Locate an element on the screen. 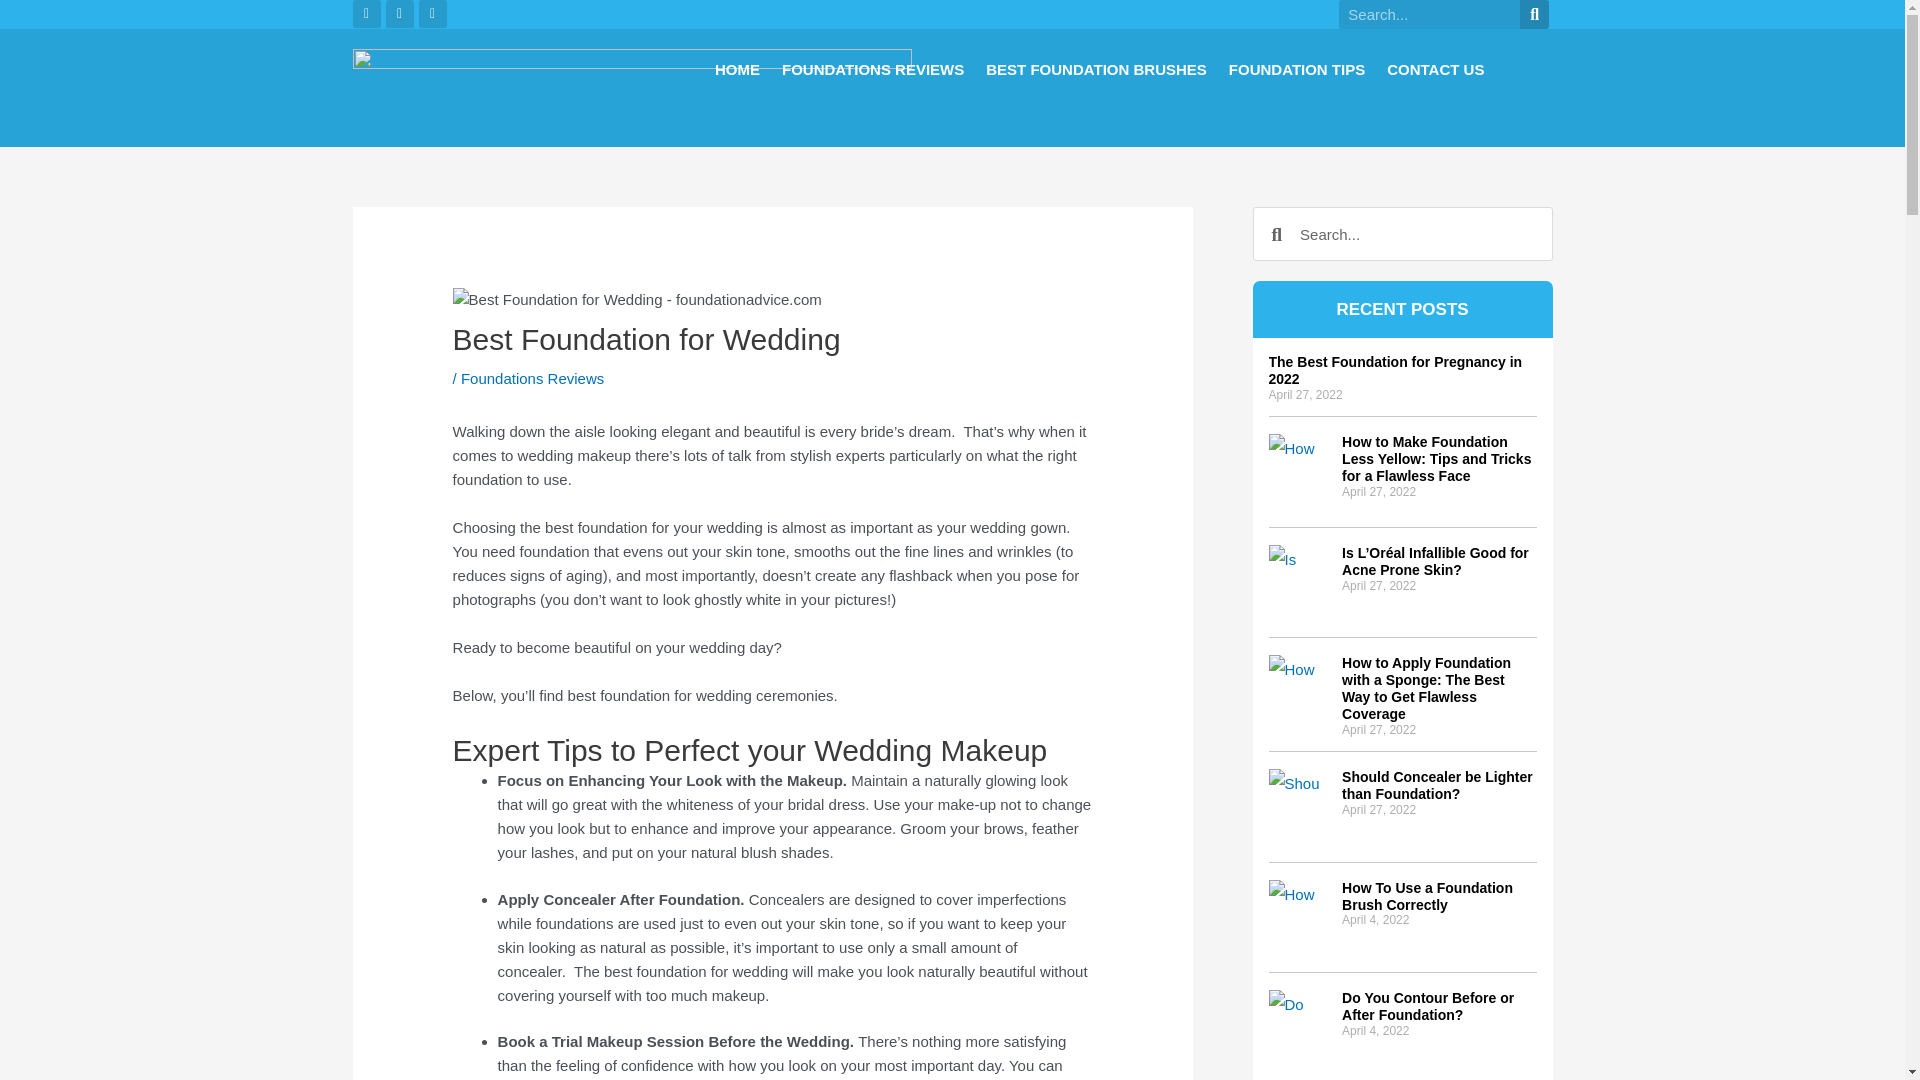 Image resolution: width=1920 pixels, height=1080 pixels. FOUNDATIONS REVIEWS is located at coordinates (872, 69).